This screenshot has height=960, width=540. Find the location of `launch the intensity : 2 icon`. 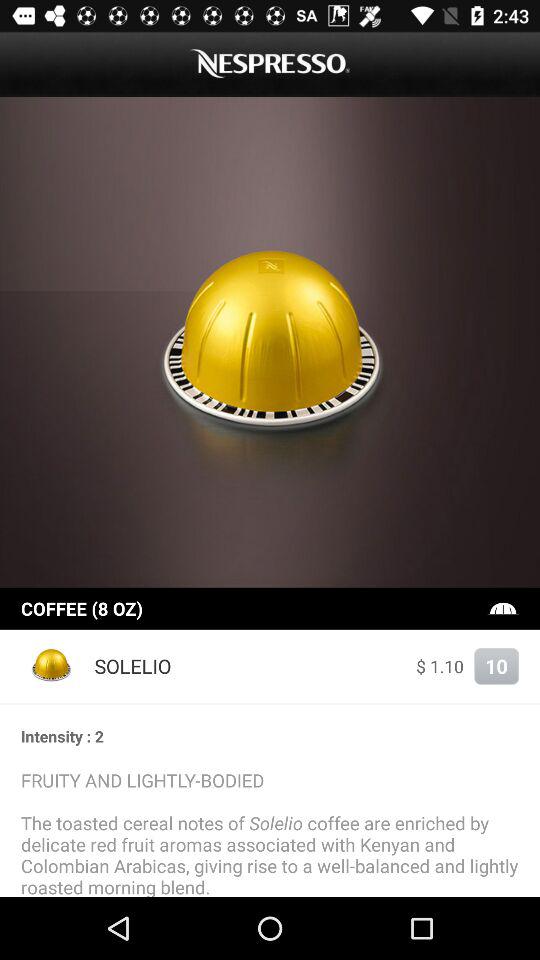

launch the intensity : 2 icon is located at coordinates (270, 736).